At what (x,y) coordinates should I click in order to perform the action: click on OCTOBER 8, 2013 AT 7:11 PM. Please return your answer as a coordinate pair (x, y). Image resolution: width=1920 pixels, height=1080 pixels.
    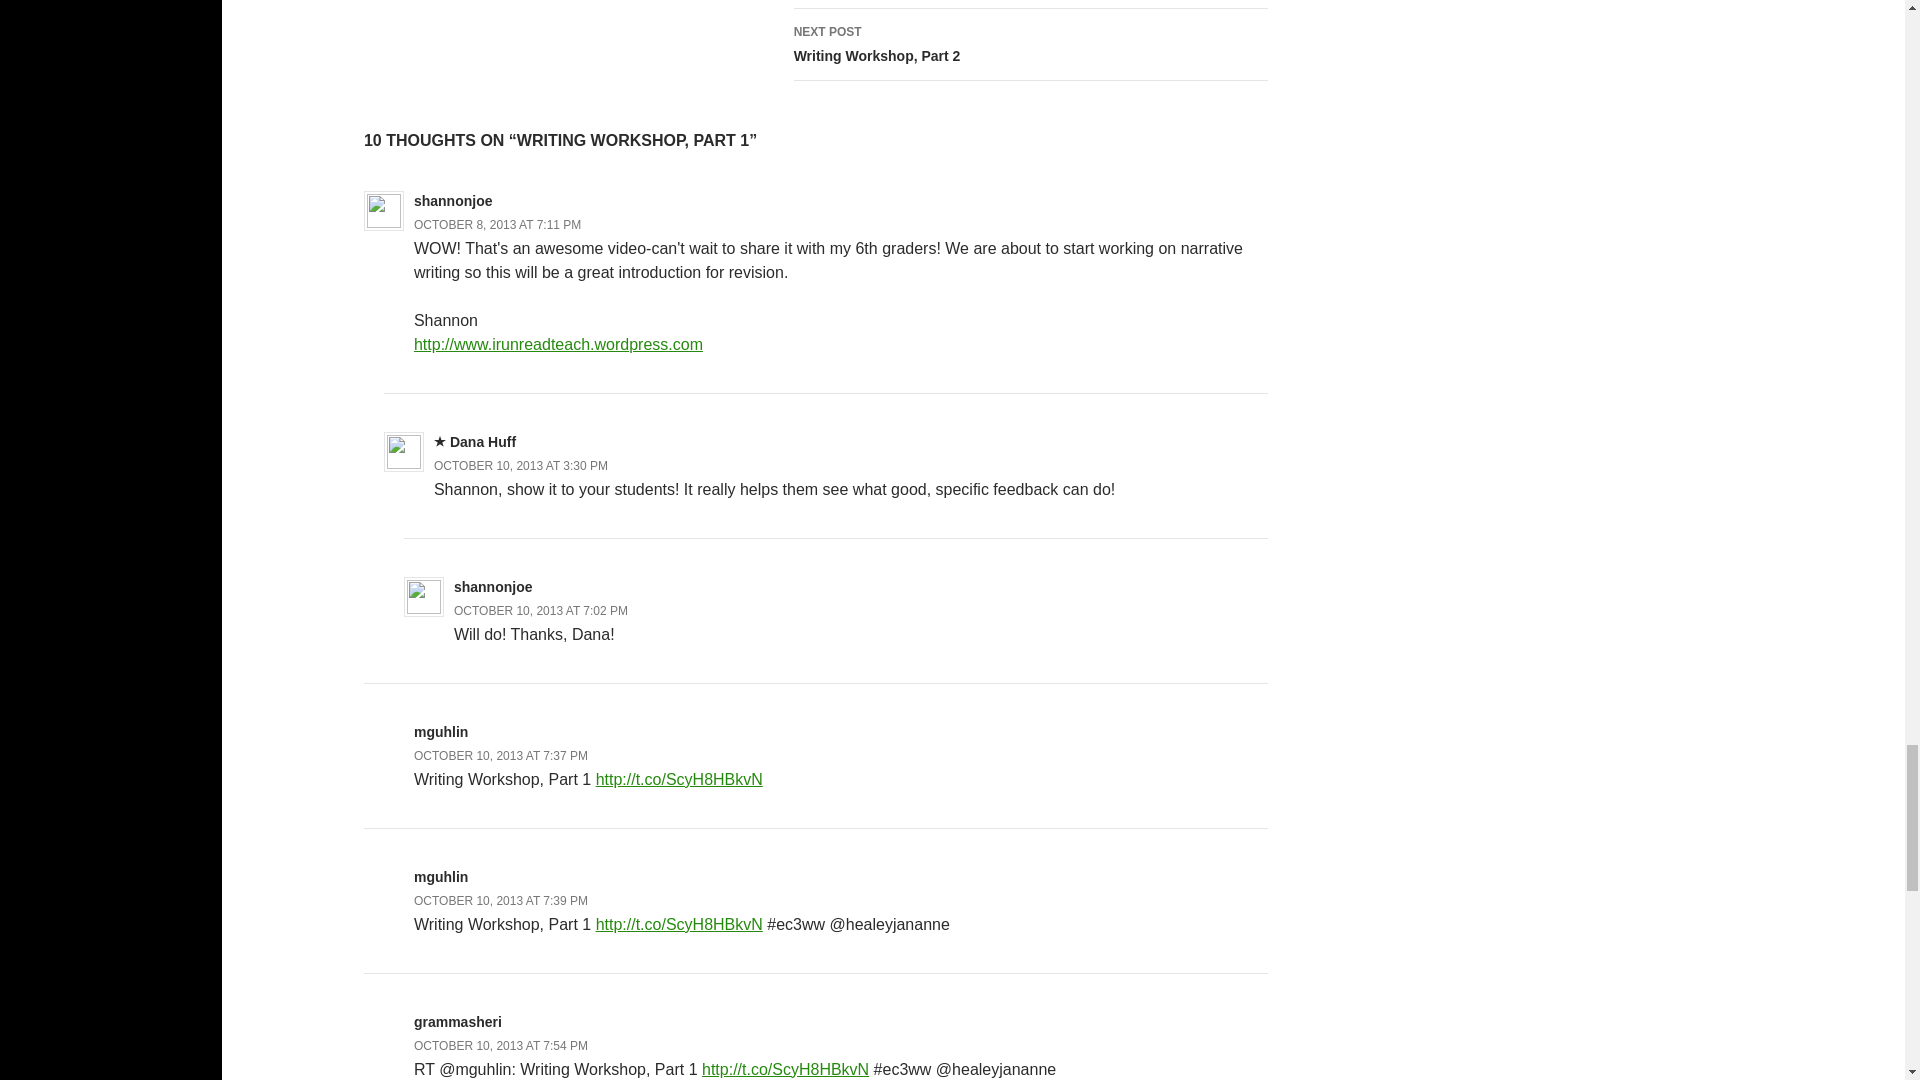
    Looking at the image, I should click on (498, 225).